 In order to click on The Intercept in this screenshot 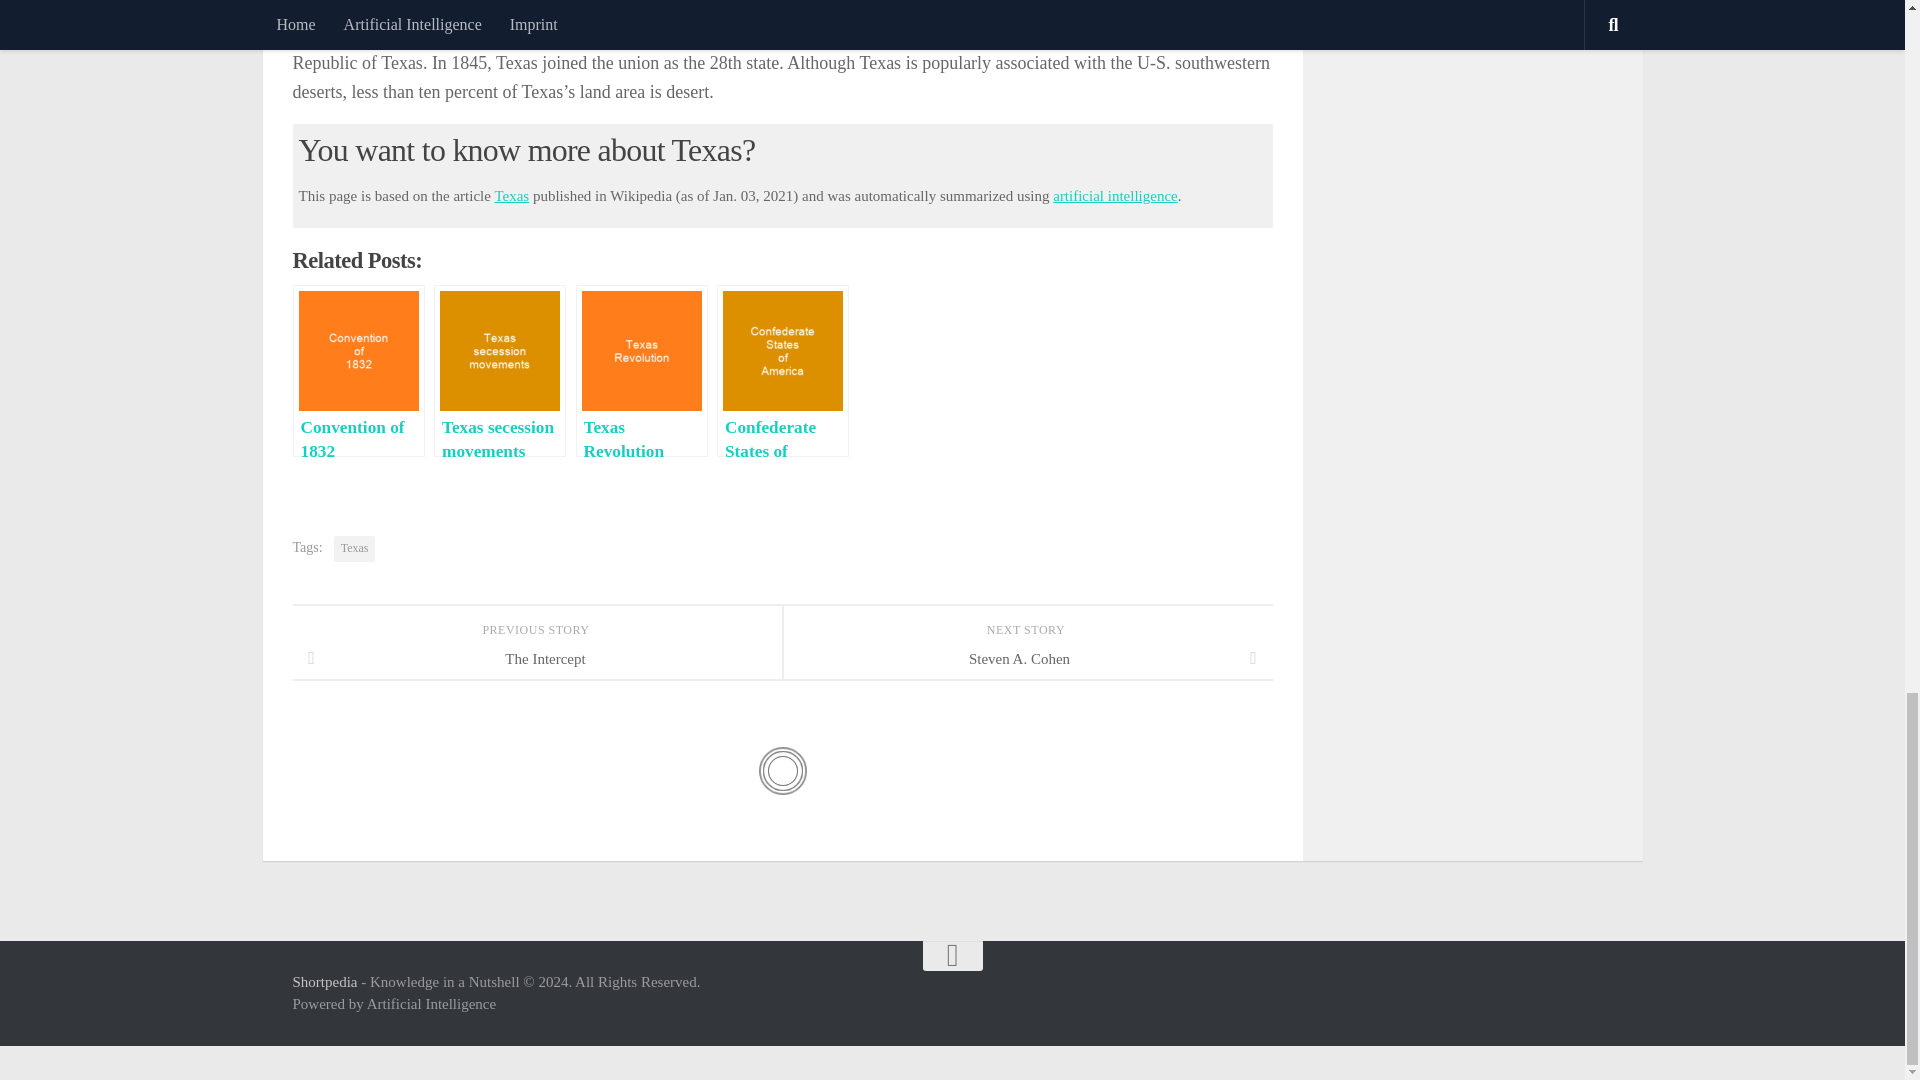, I will do `click(536, 658)`.